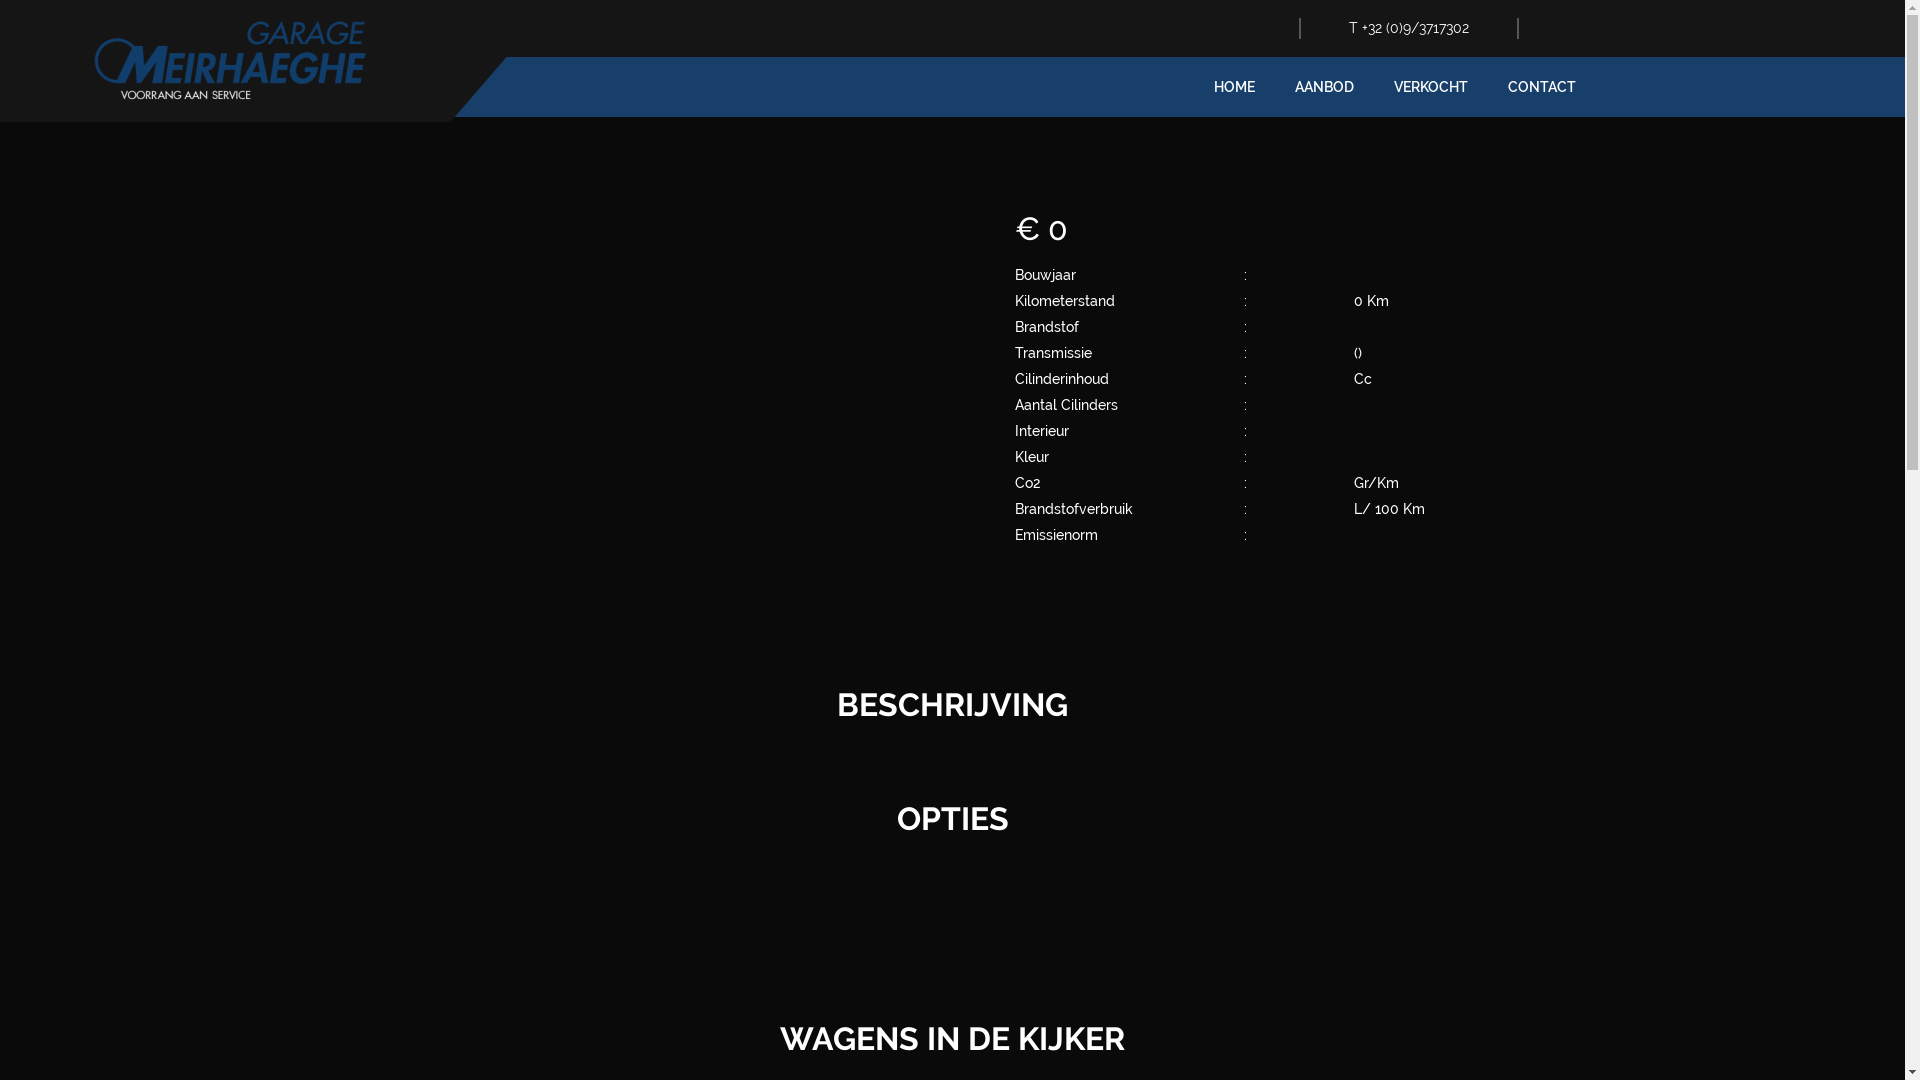 Image resolution: width=1920 pixels, height=1080 pixels. What do you see at coordinates (1324, 87) in the screenshot?
I see `AANBOD` at bounding box center [1324, 87].